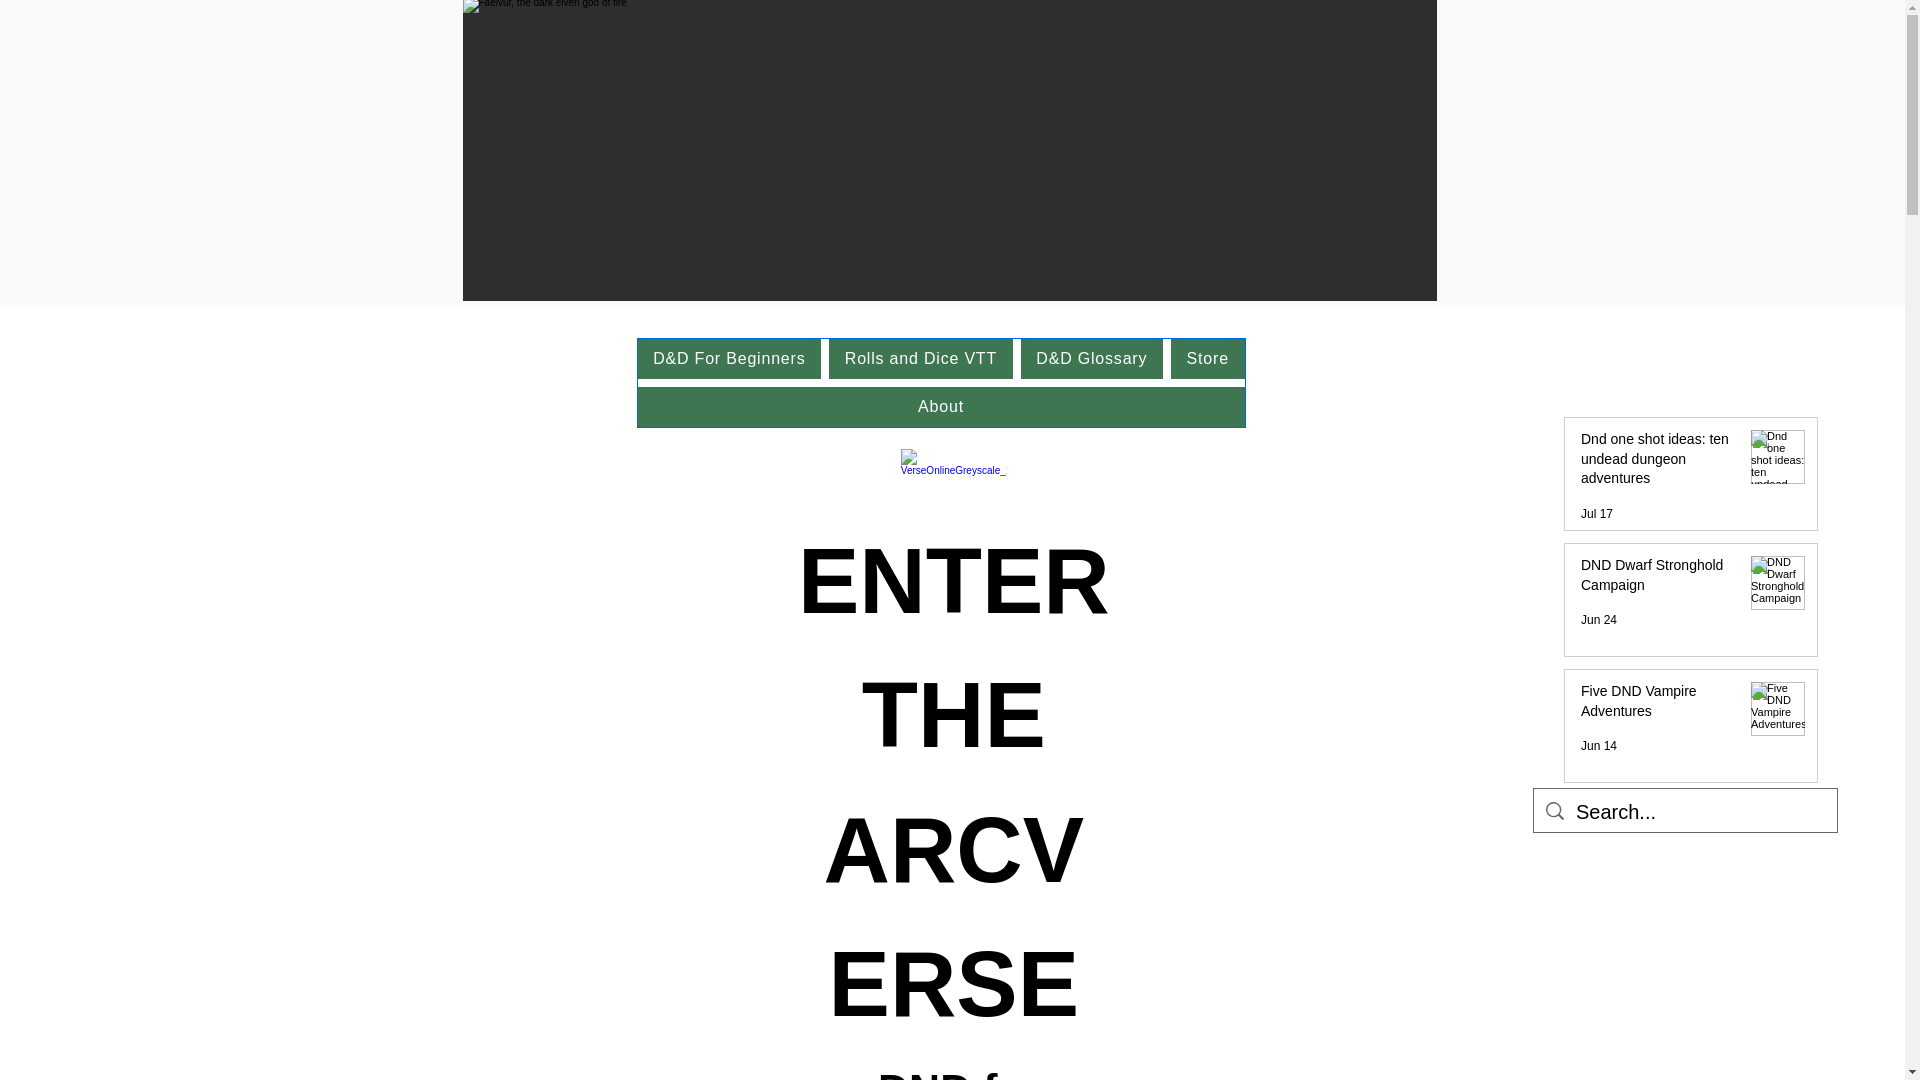 This screenshot has height=1080, width=1920. I want to click on Jun 14, so click(1598, 745).